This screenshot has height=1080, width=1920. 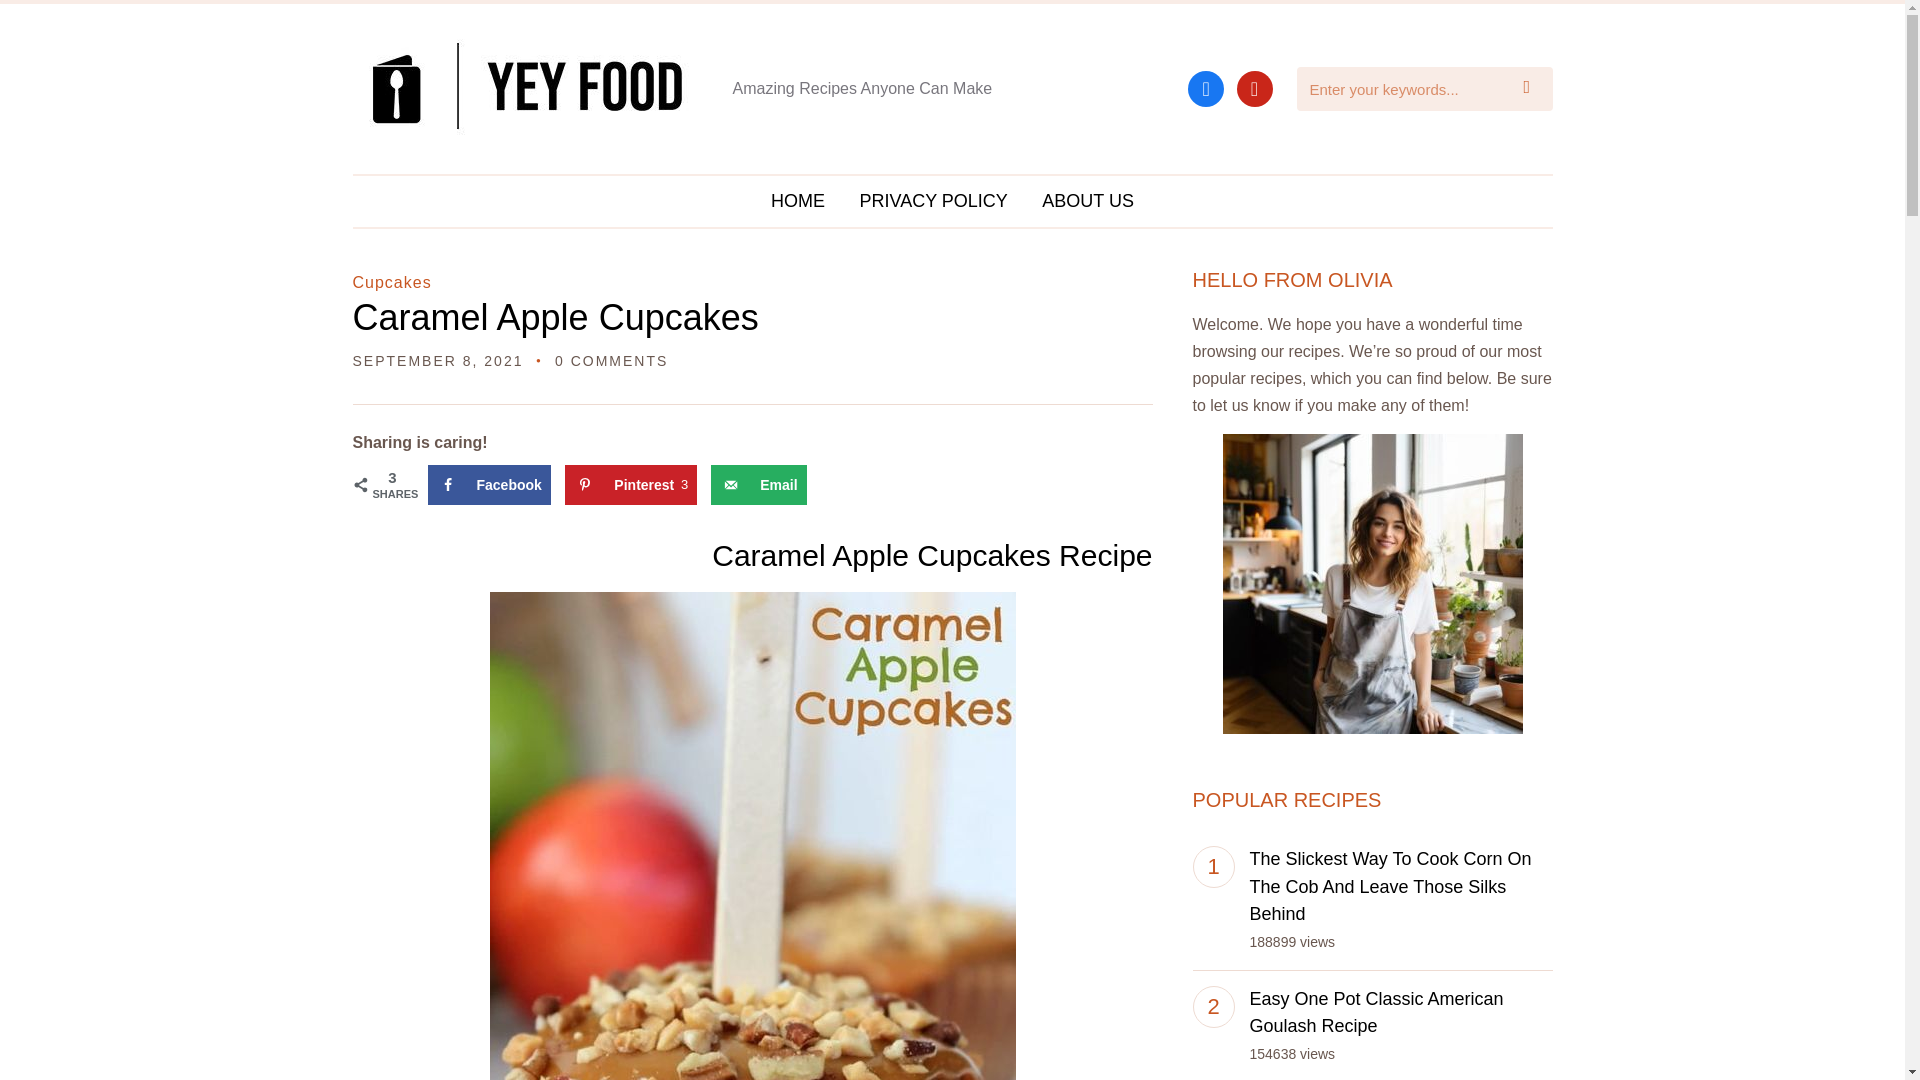 I want to click on Send over email, so click(x=758, y=485).